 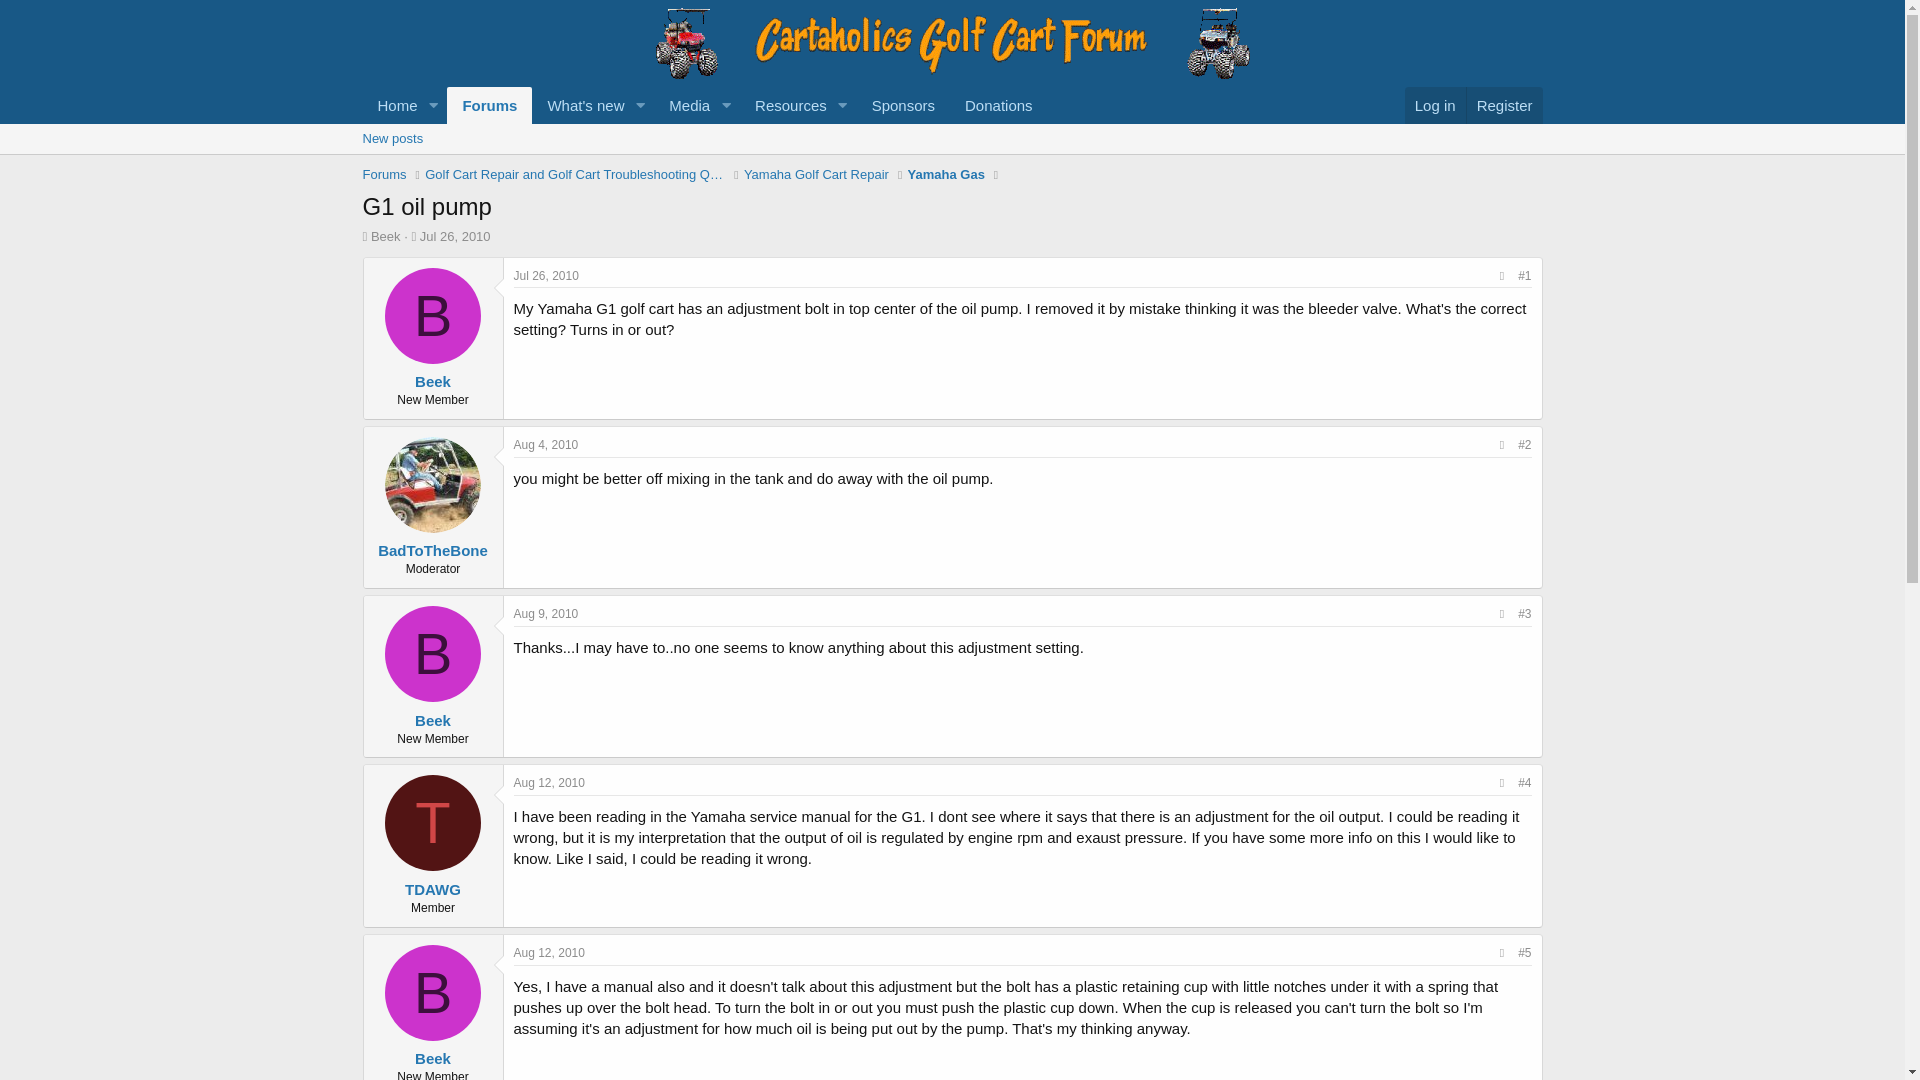 What do you see at coordinates (546, 445) in the screenshot?
I see `Aug 4, 2010 at 5:46 PM` at bounding box center [546, 445].